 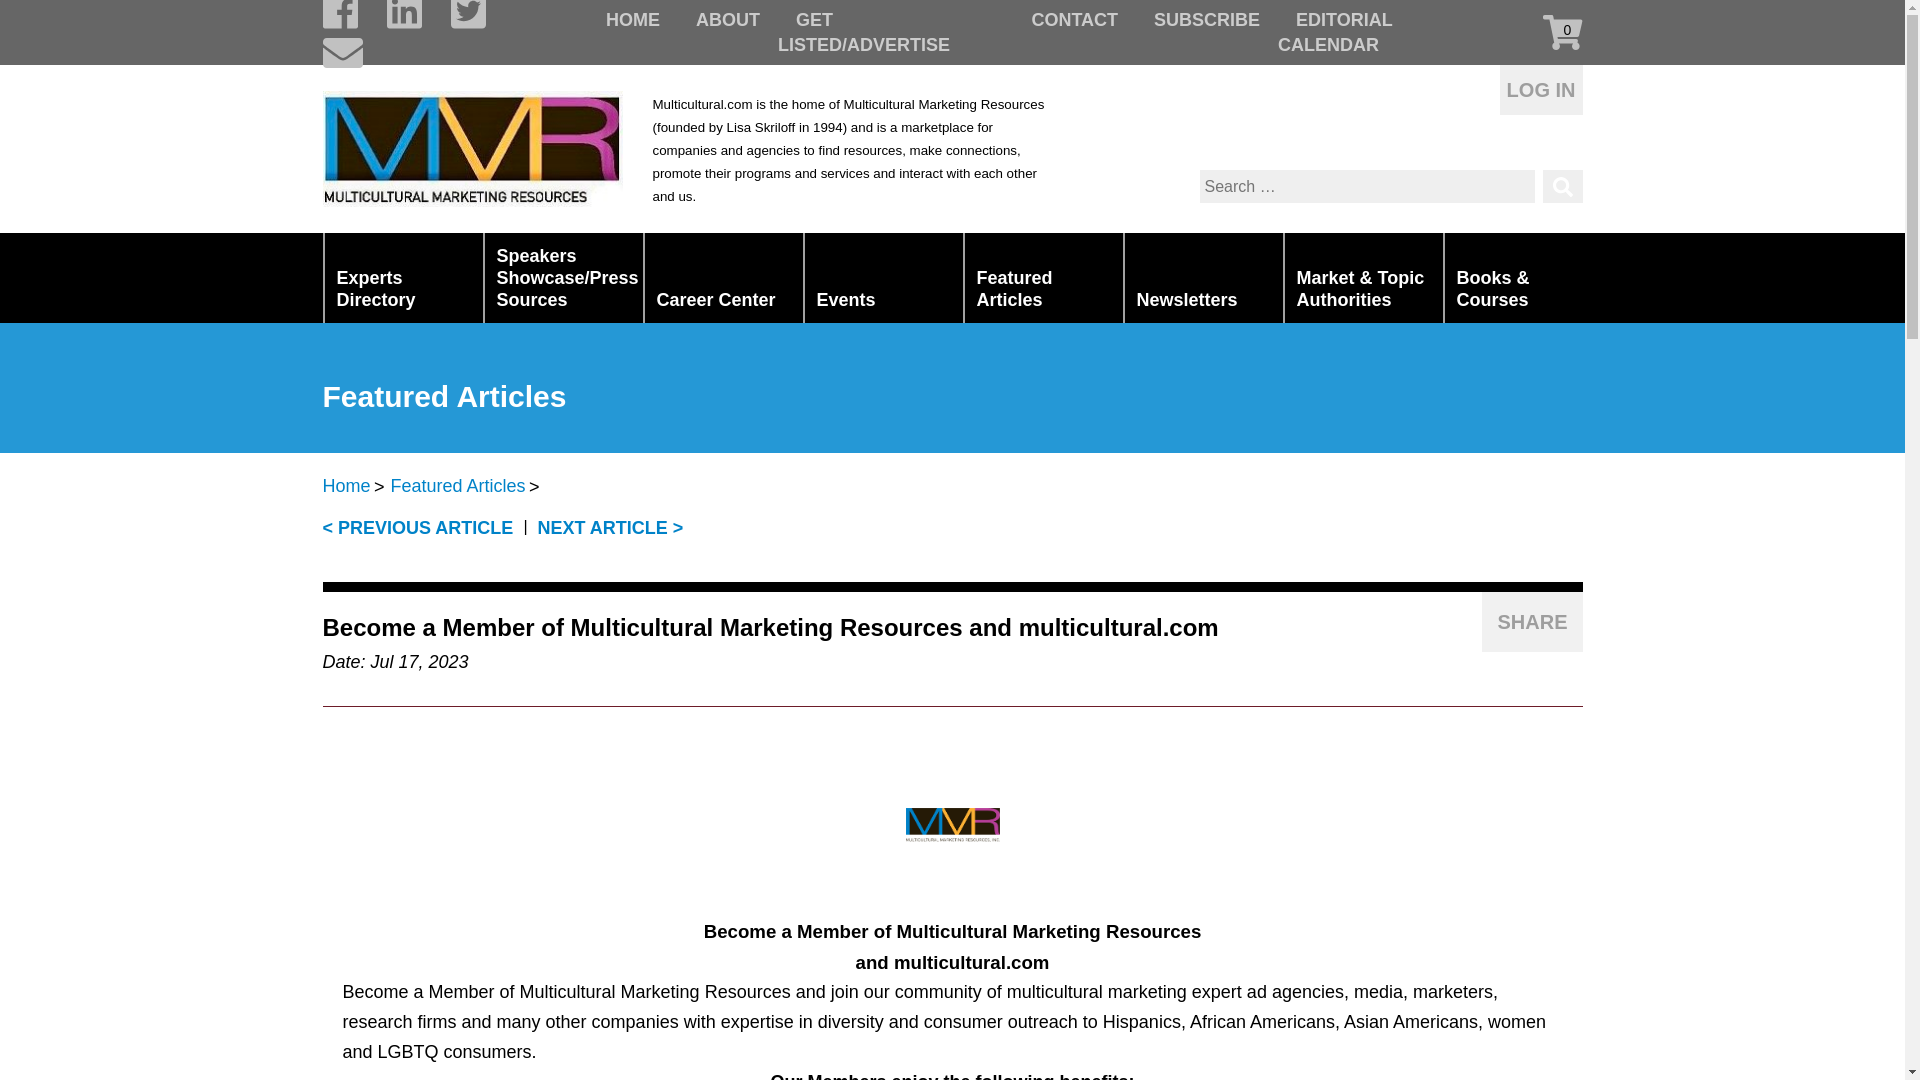 I want to click on 0, so click(x=1542, y=32).